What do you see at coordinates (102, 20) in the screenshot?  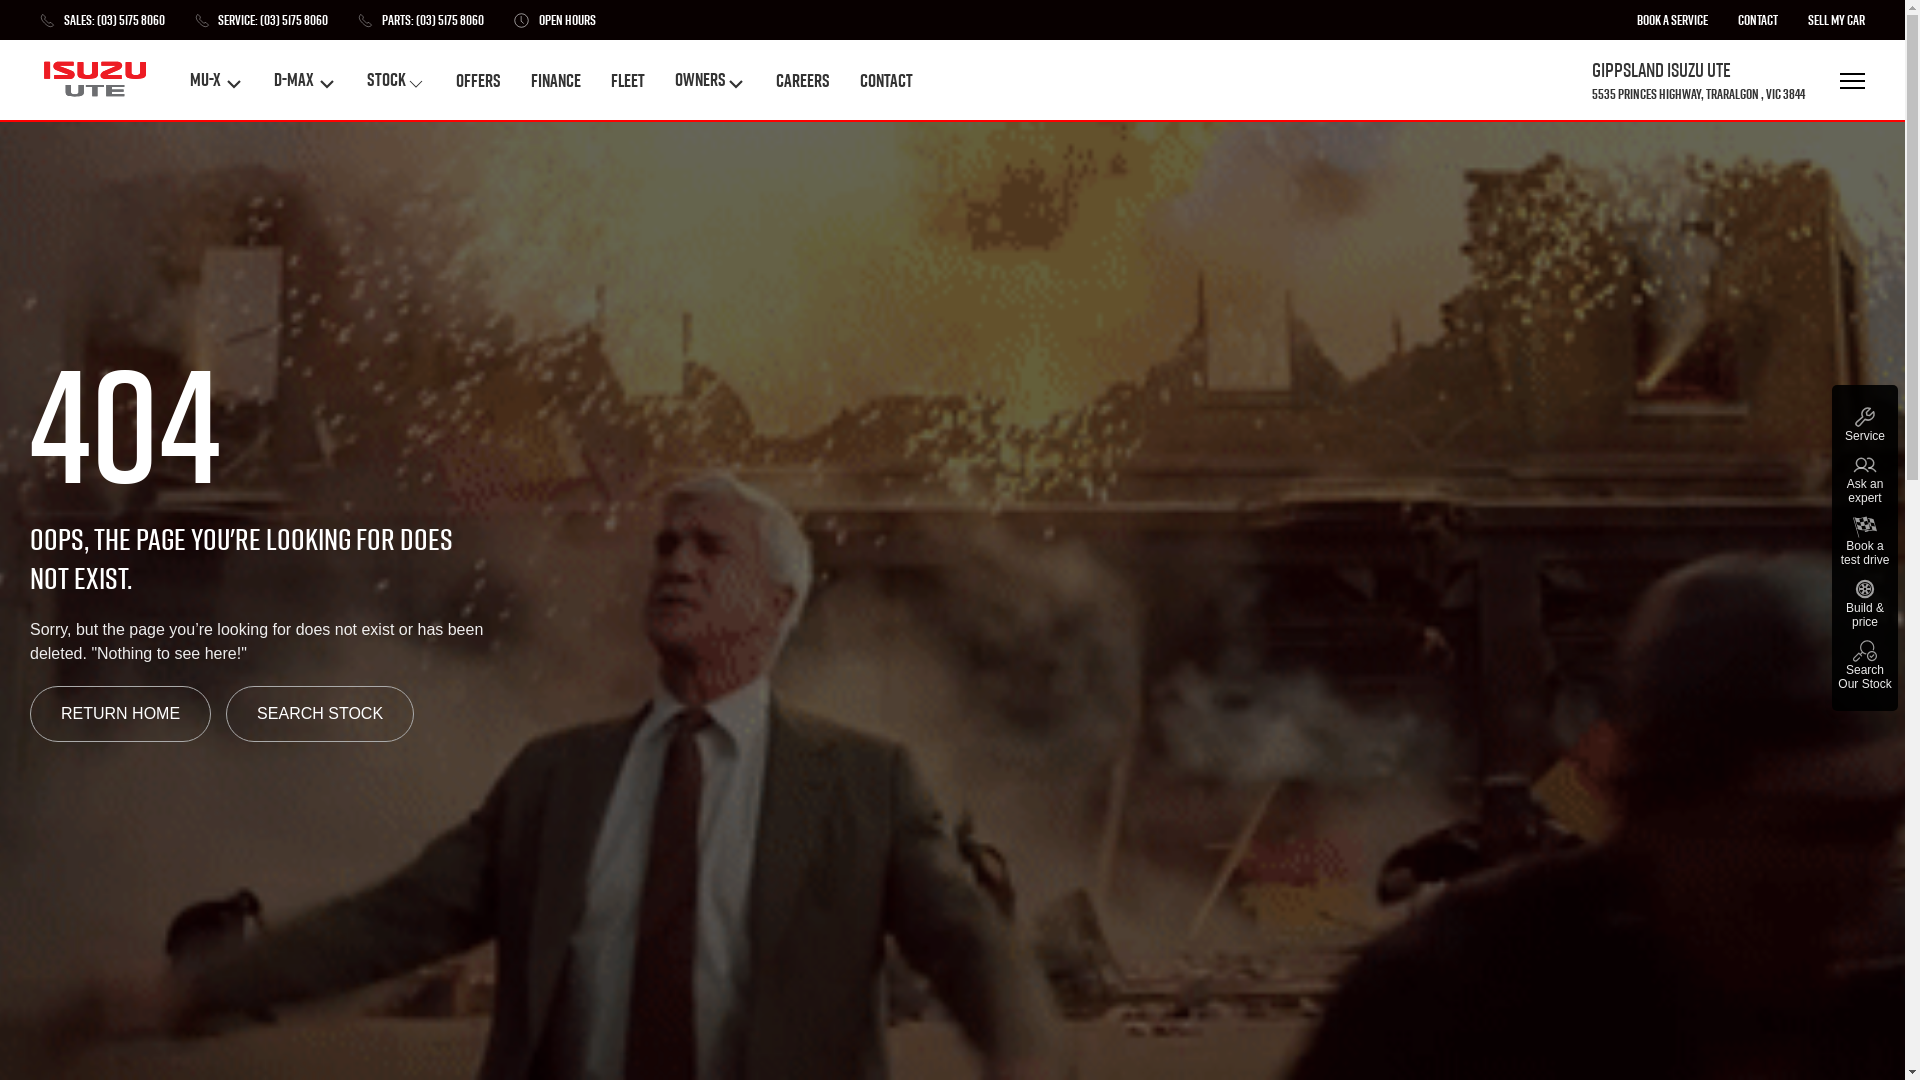 I see `Sales: (03) 5175 8060` at bounding box center [102, 20].